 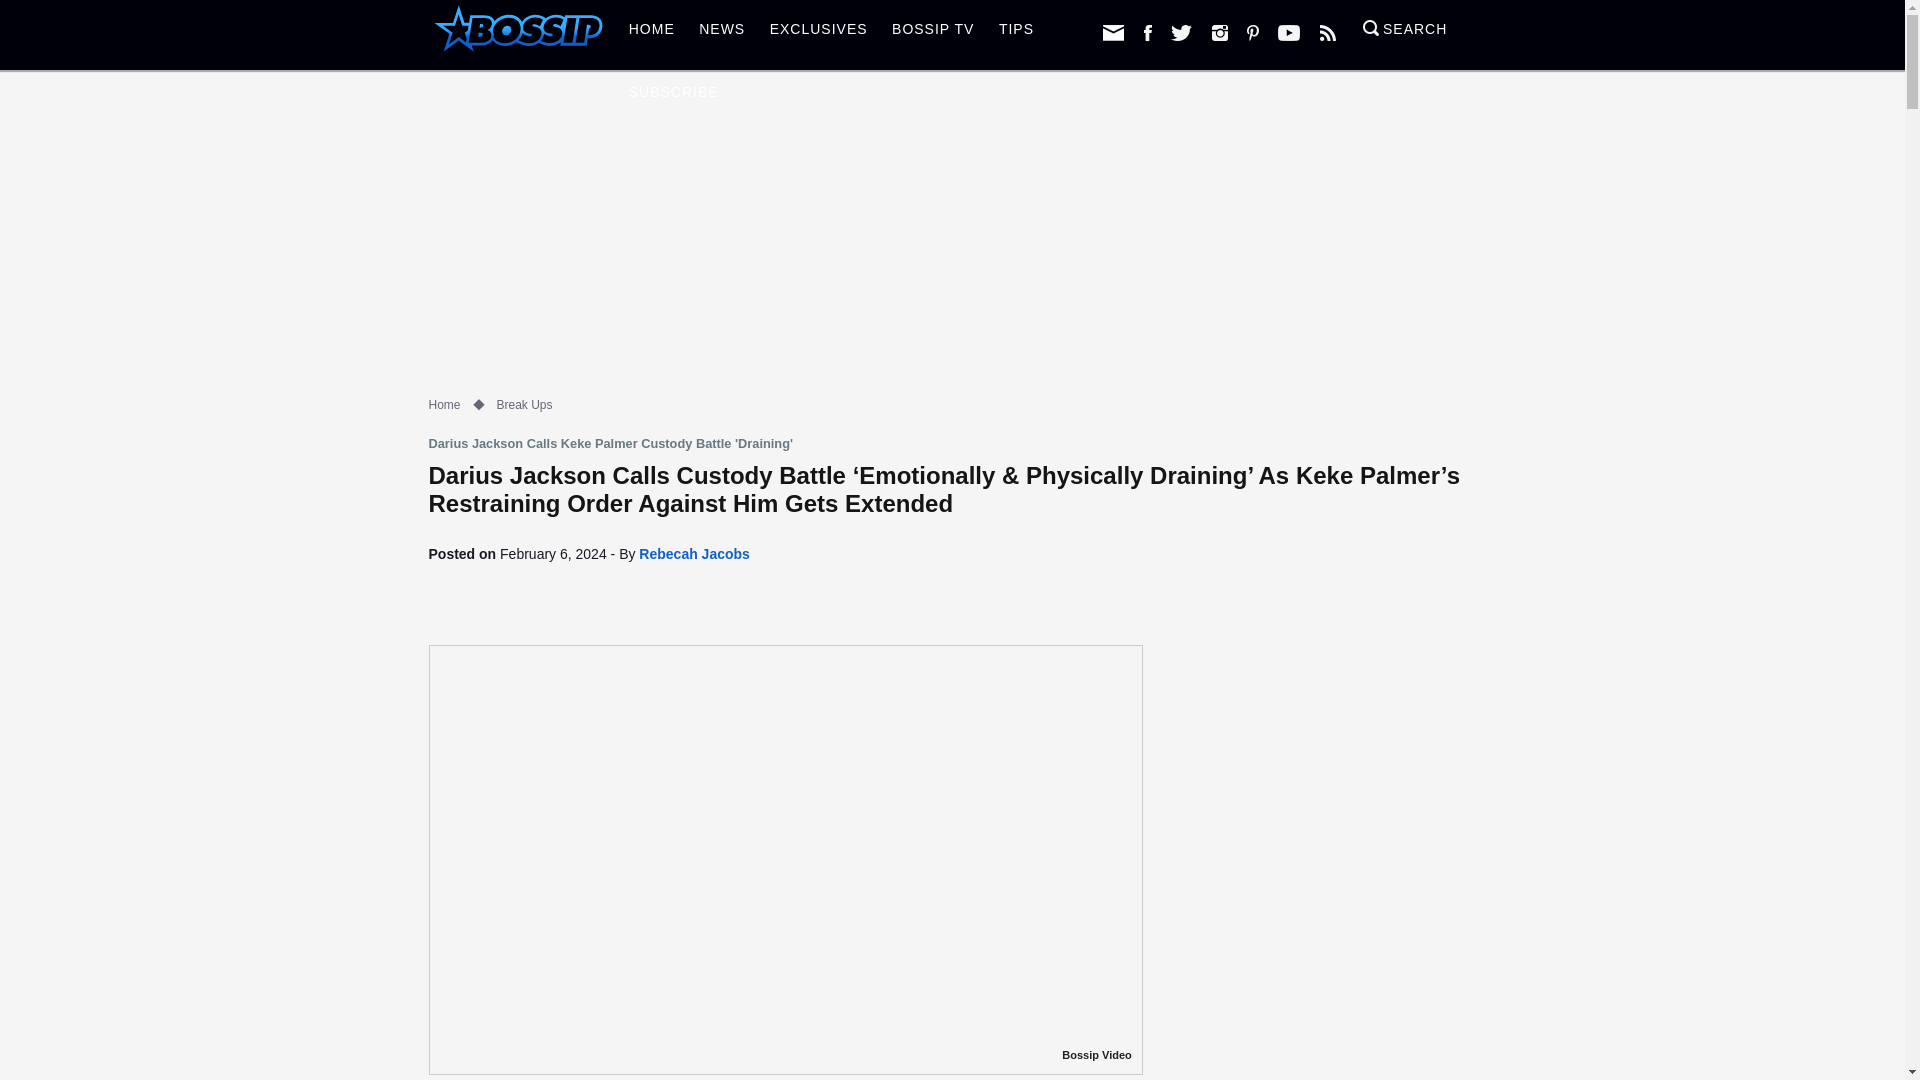 What do you see at coordinates (1328, 32) in the screenshot?
I see `rss` at bounding box center [1328, 32].